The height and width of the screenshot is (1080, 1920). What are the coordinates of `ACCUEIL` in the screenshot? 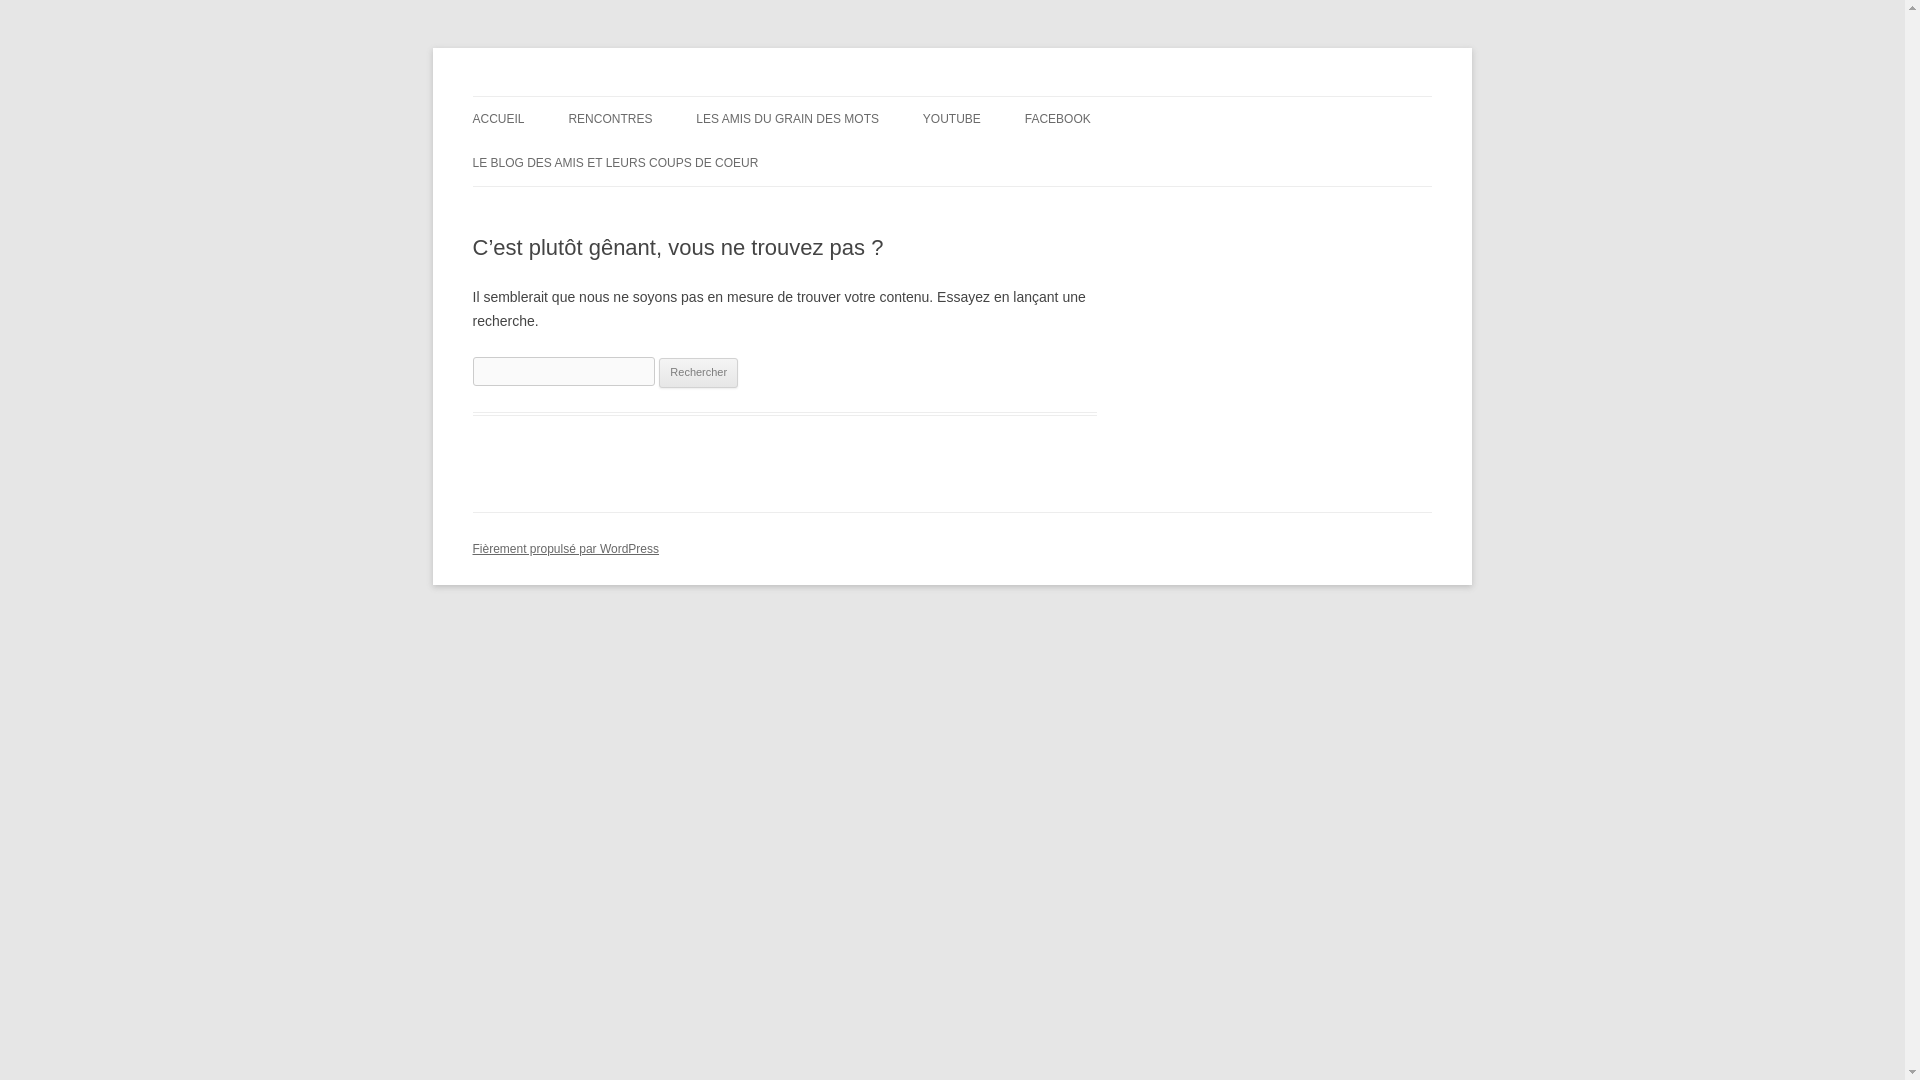 It's located at (498, 119).